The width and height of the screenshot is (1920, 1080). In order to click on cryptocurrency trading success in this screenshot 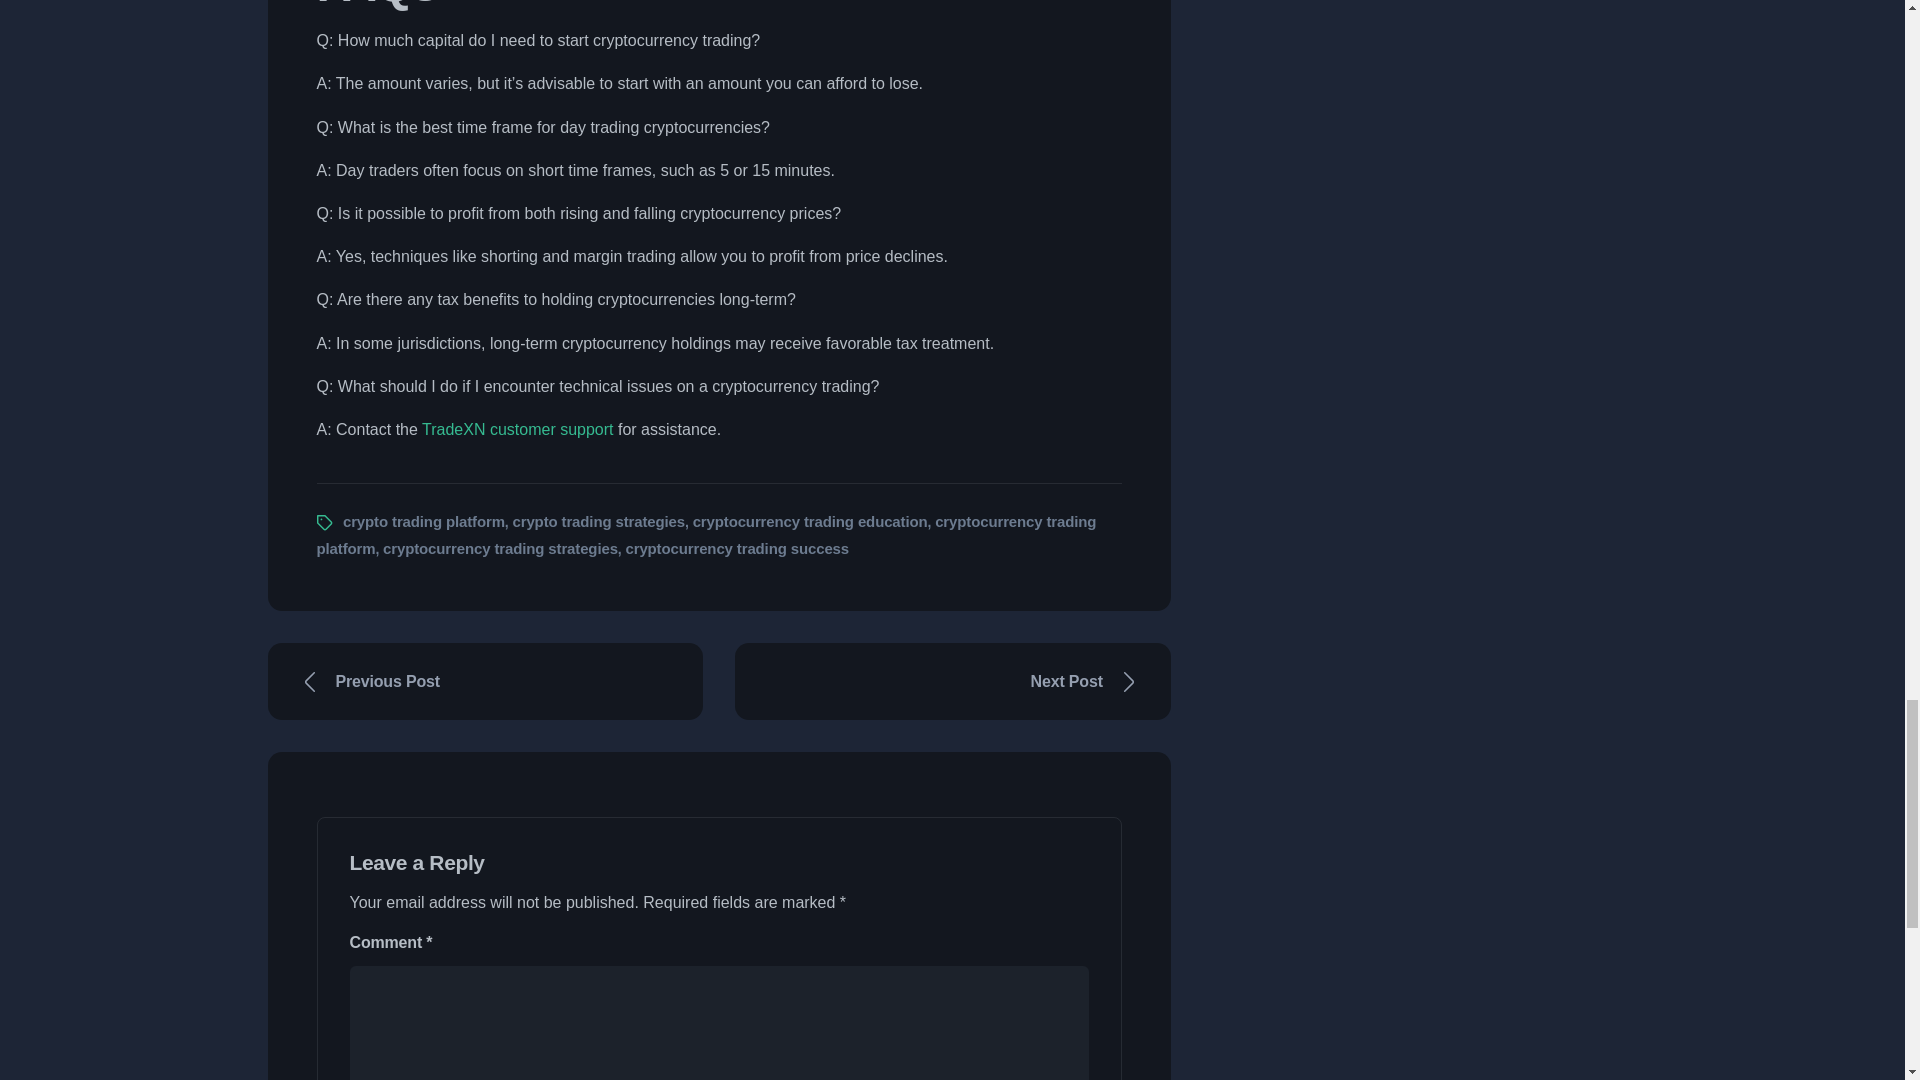, I will do `click(736, 548)`.